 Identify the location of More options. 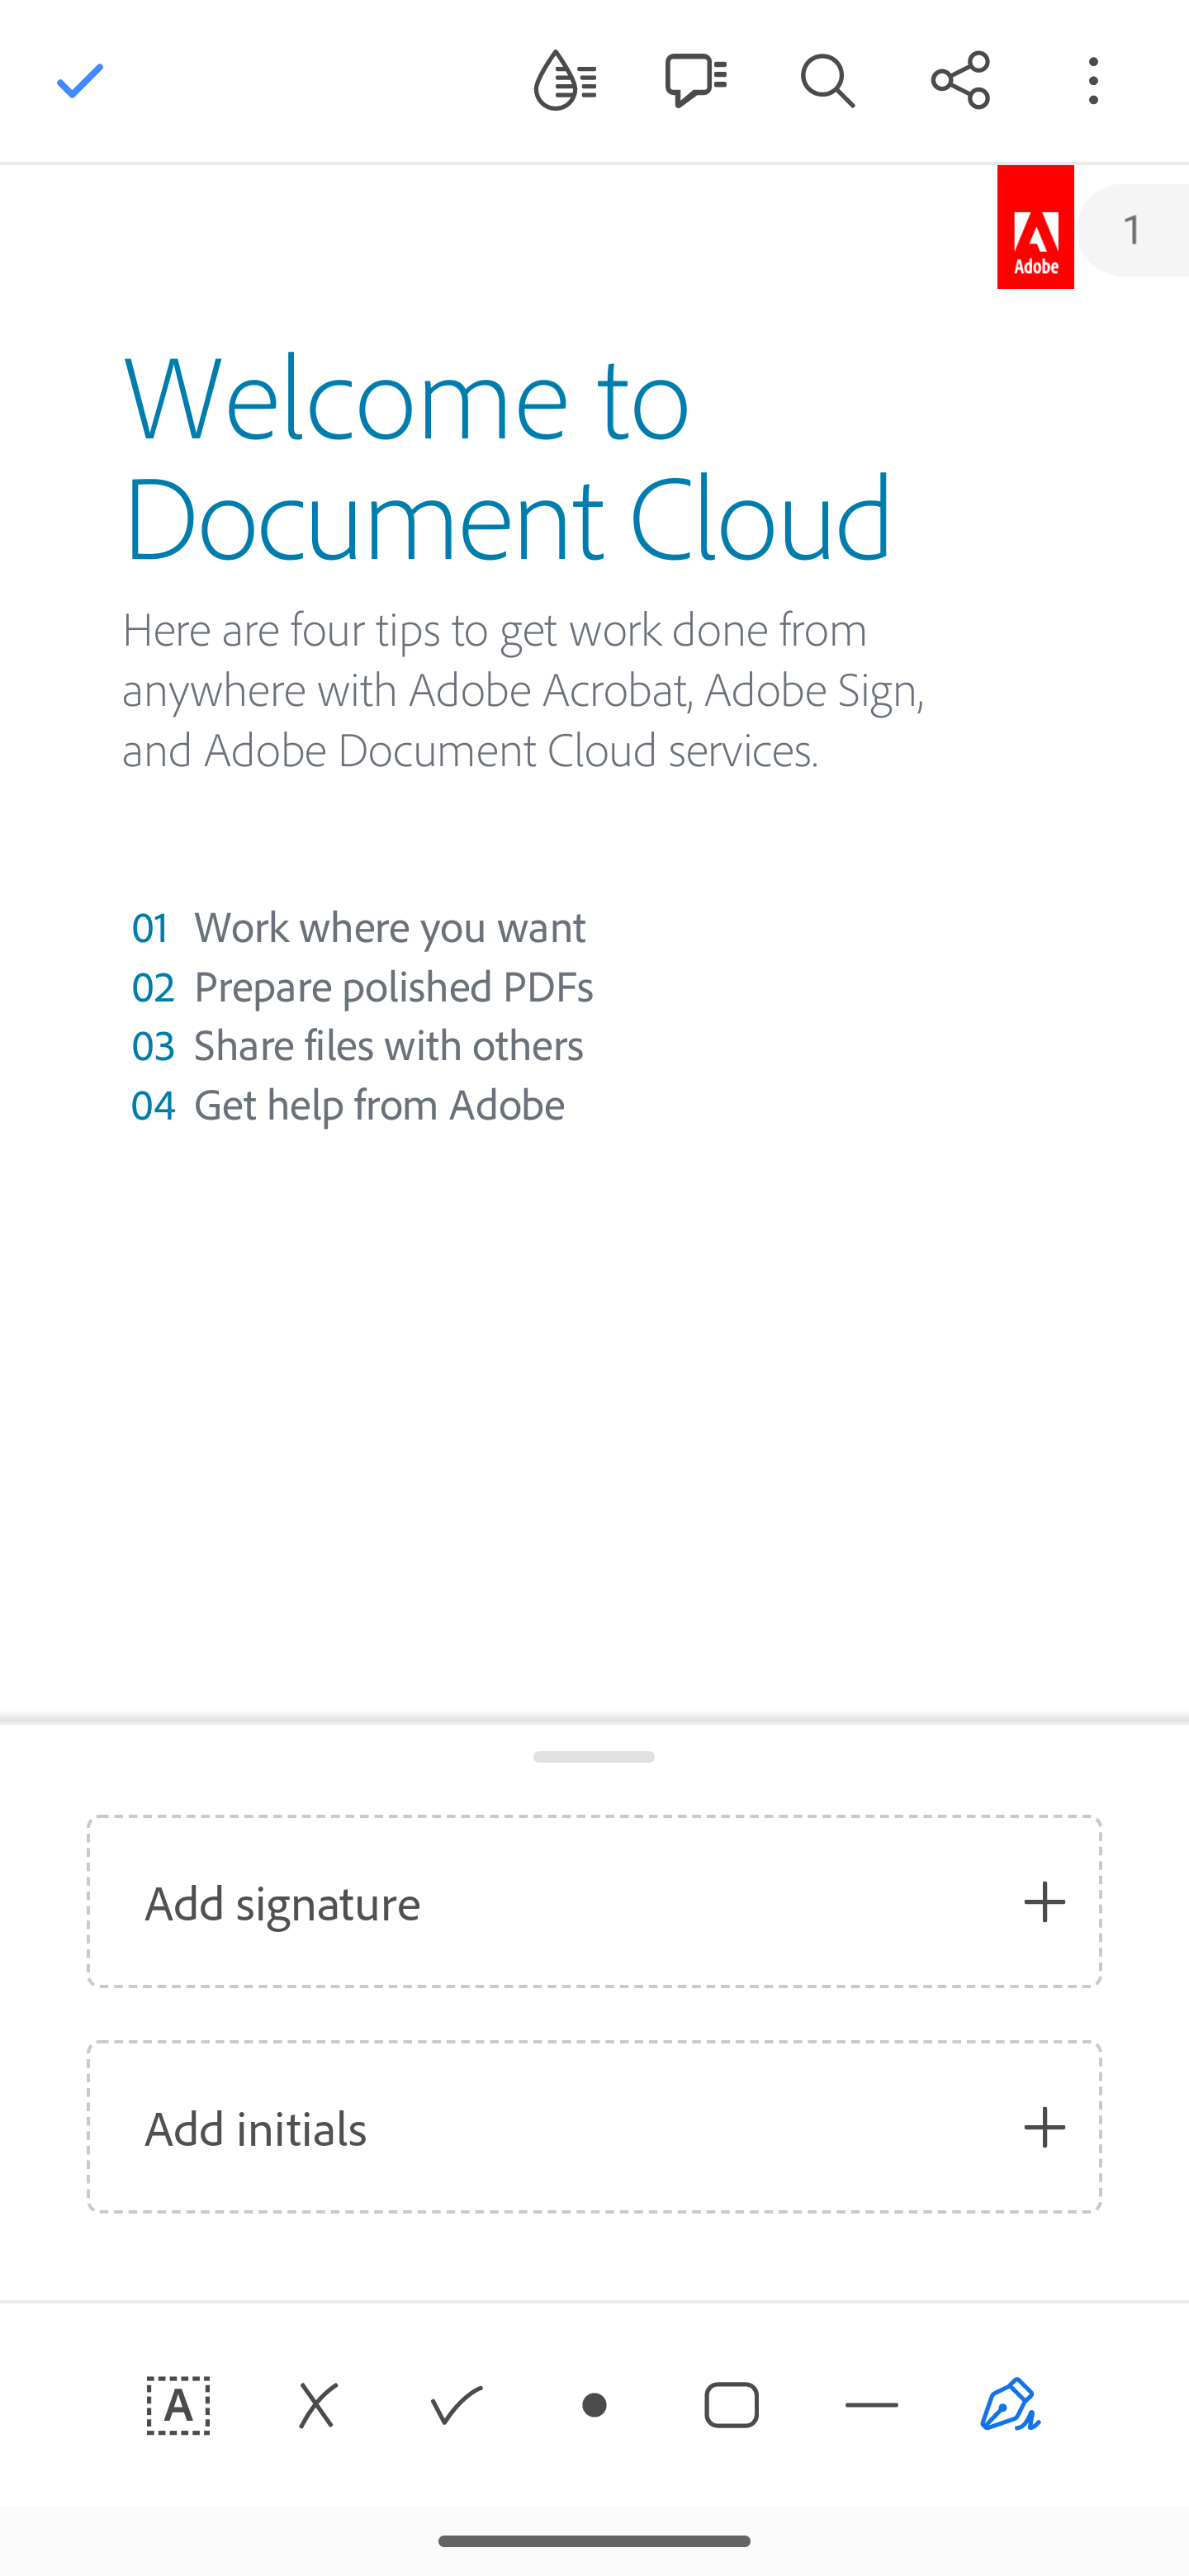
(1093, 79).